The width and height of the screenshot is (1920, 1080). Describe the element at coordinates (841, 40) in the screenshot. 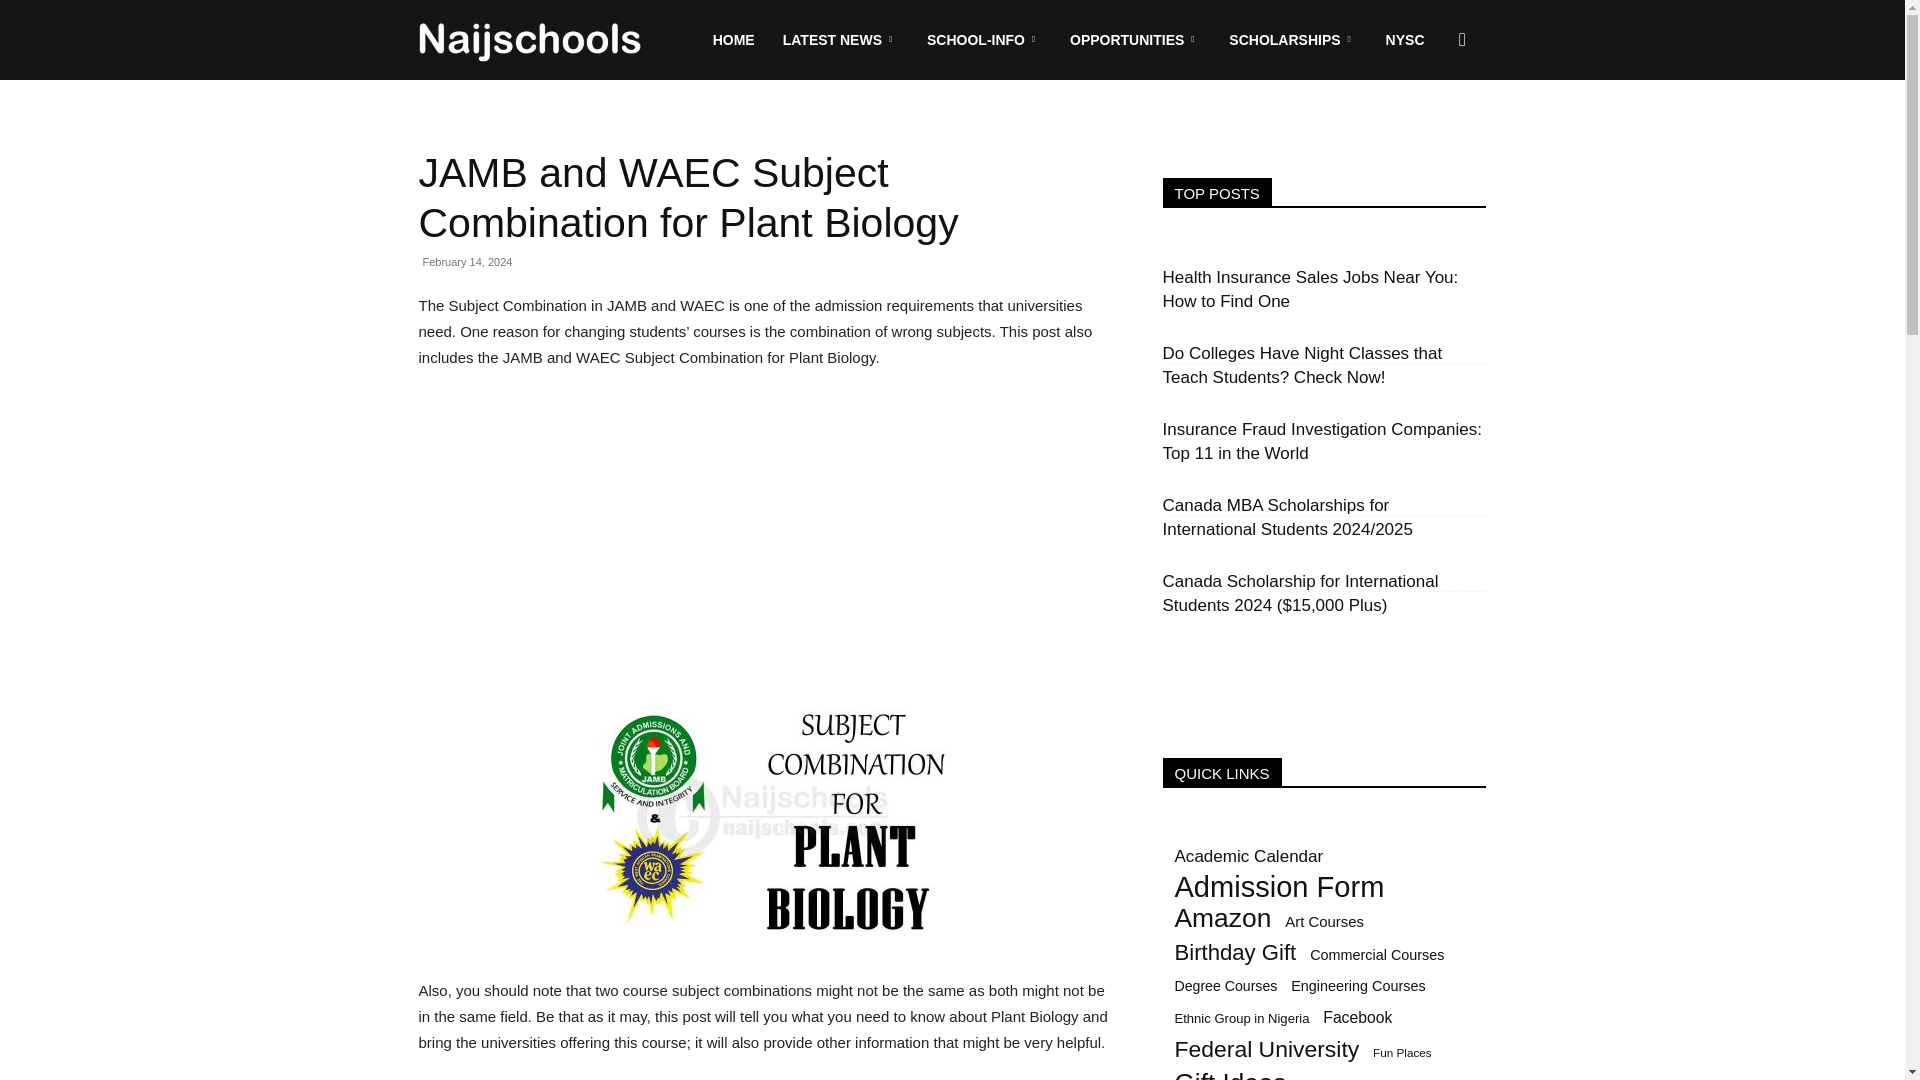

I see `LATEST NEWS` at that location.